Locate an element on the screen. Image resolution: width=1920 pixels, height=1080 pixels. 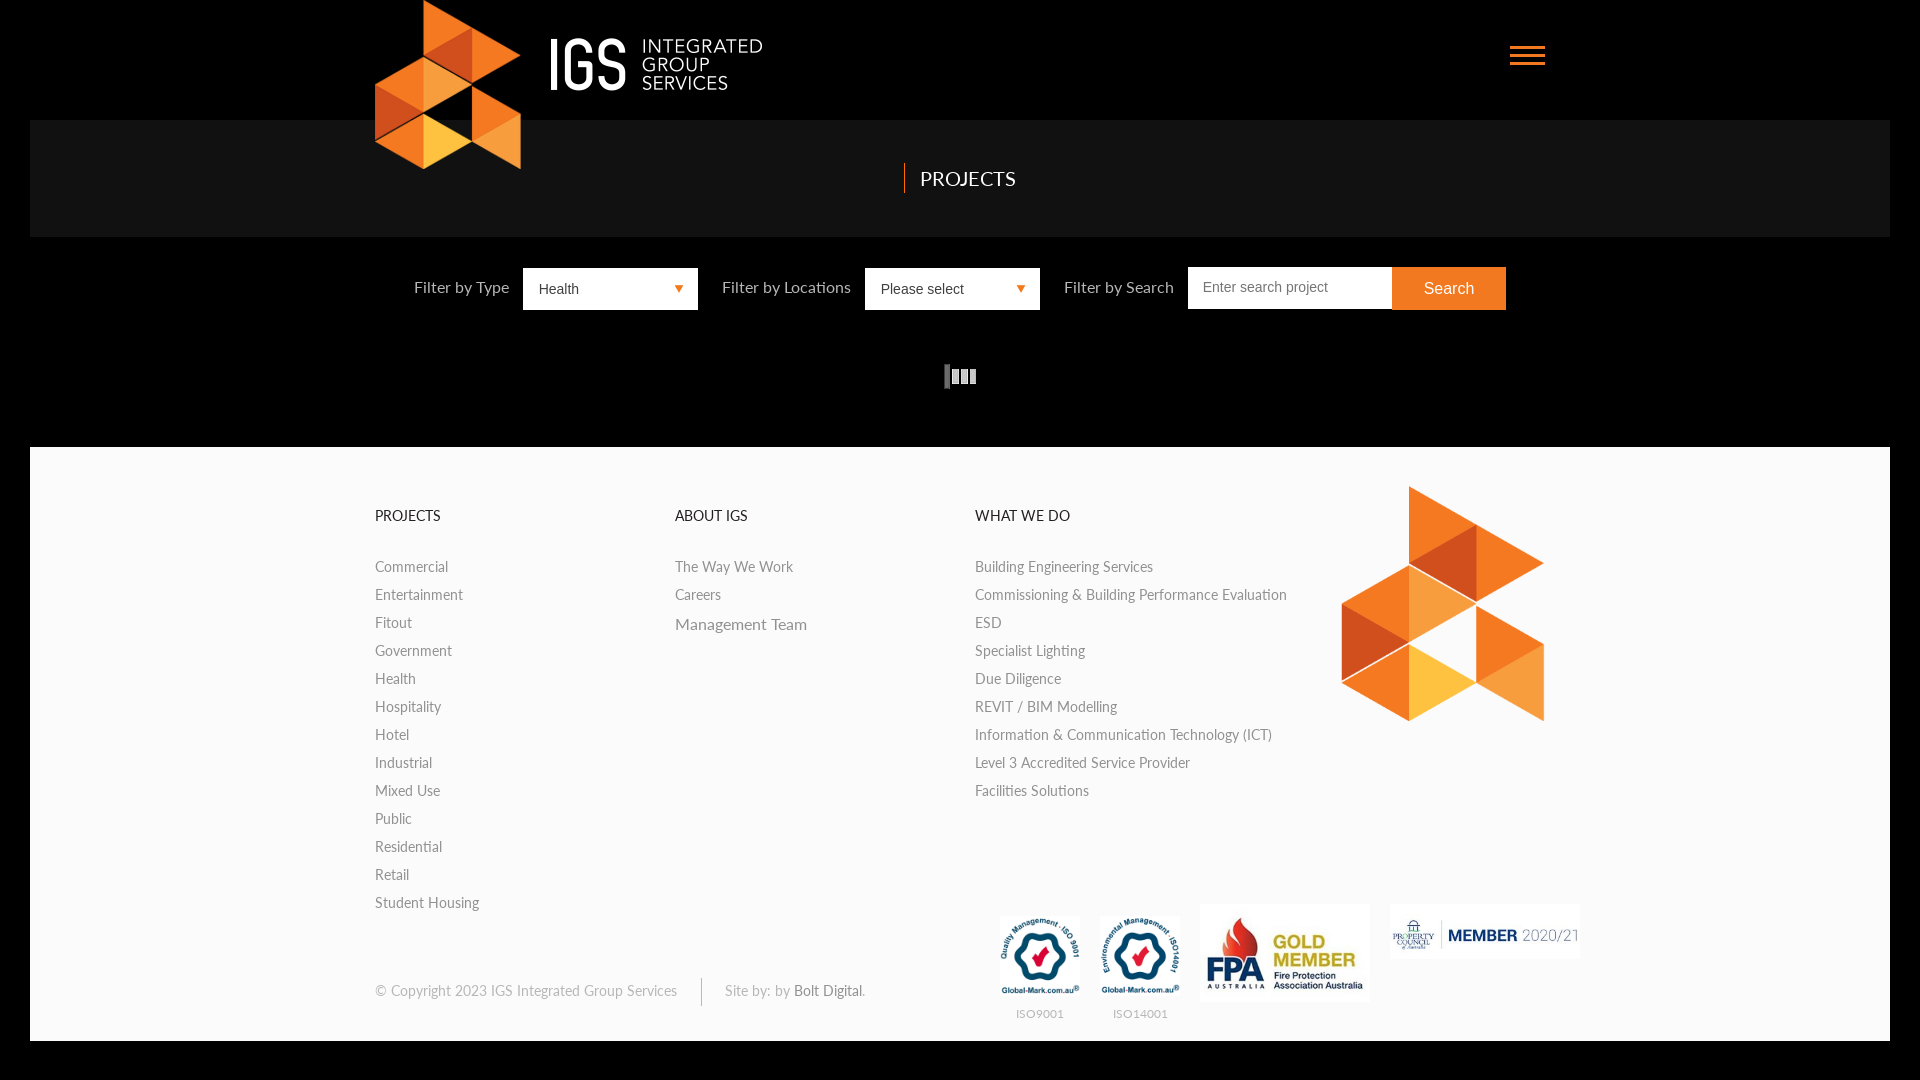
ESD is located at coordinates (988, 622).